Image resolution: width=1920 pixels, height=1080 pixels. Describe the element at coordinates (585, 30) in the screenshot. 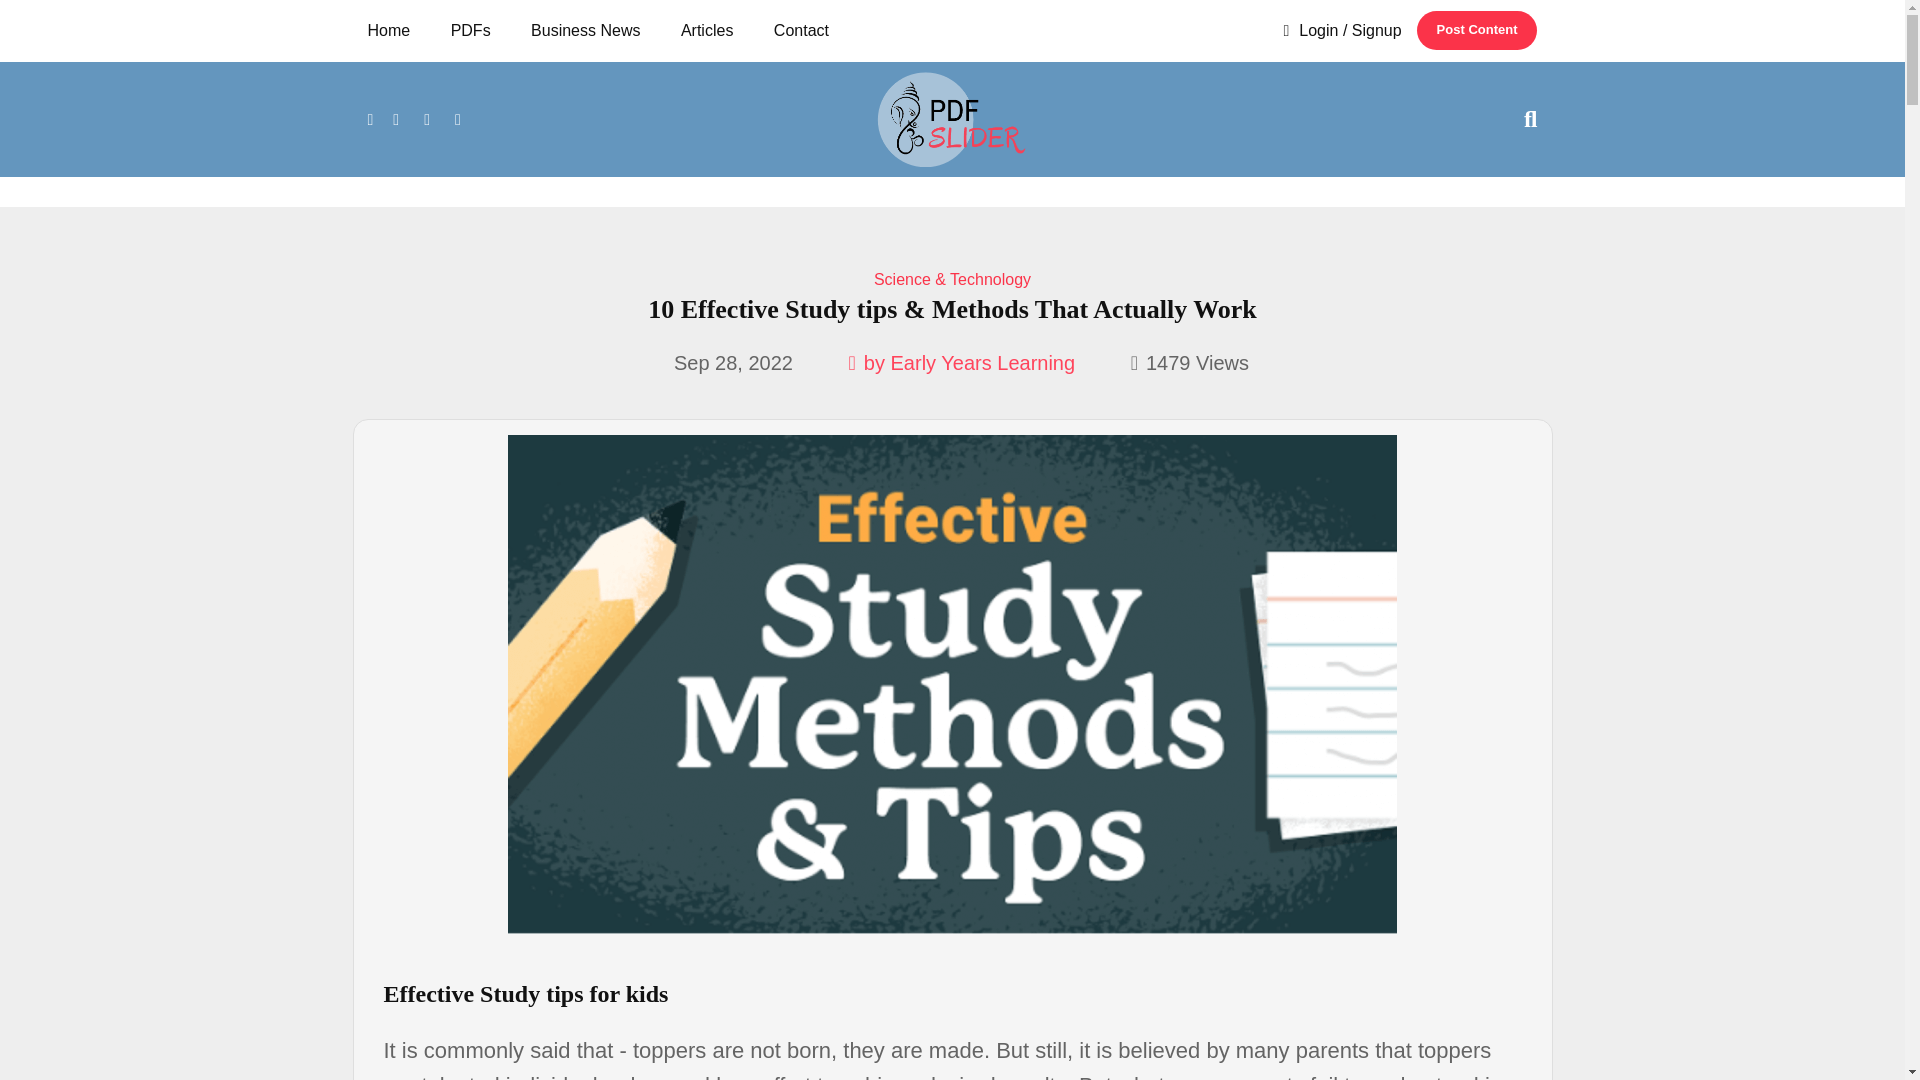

I see `Business News` at that location.